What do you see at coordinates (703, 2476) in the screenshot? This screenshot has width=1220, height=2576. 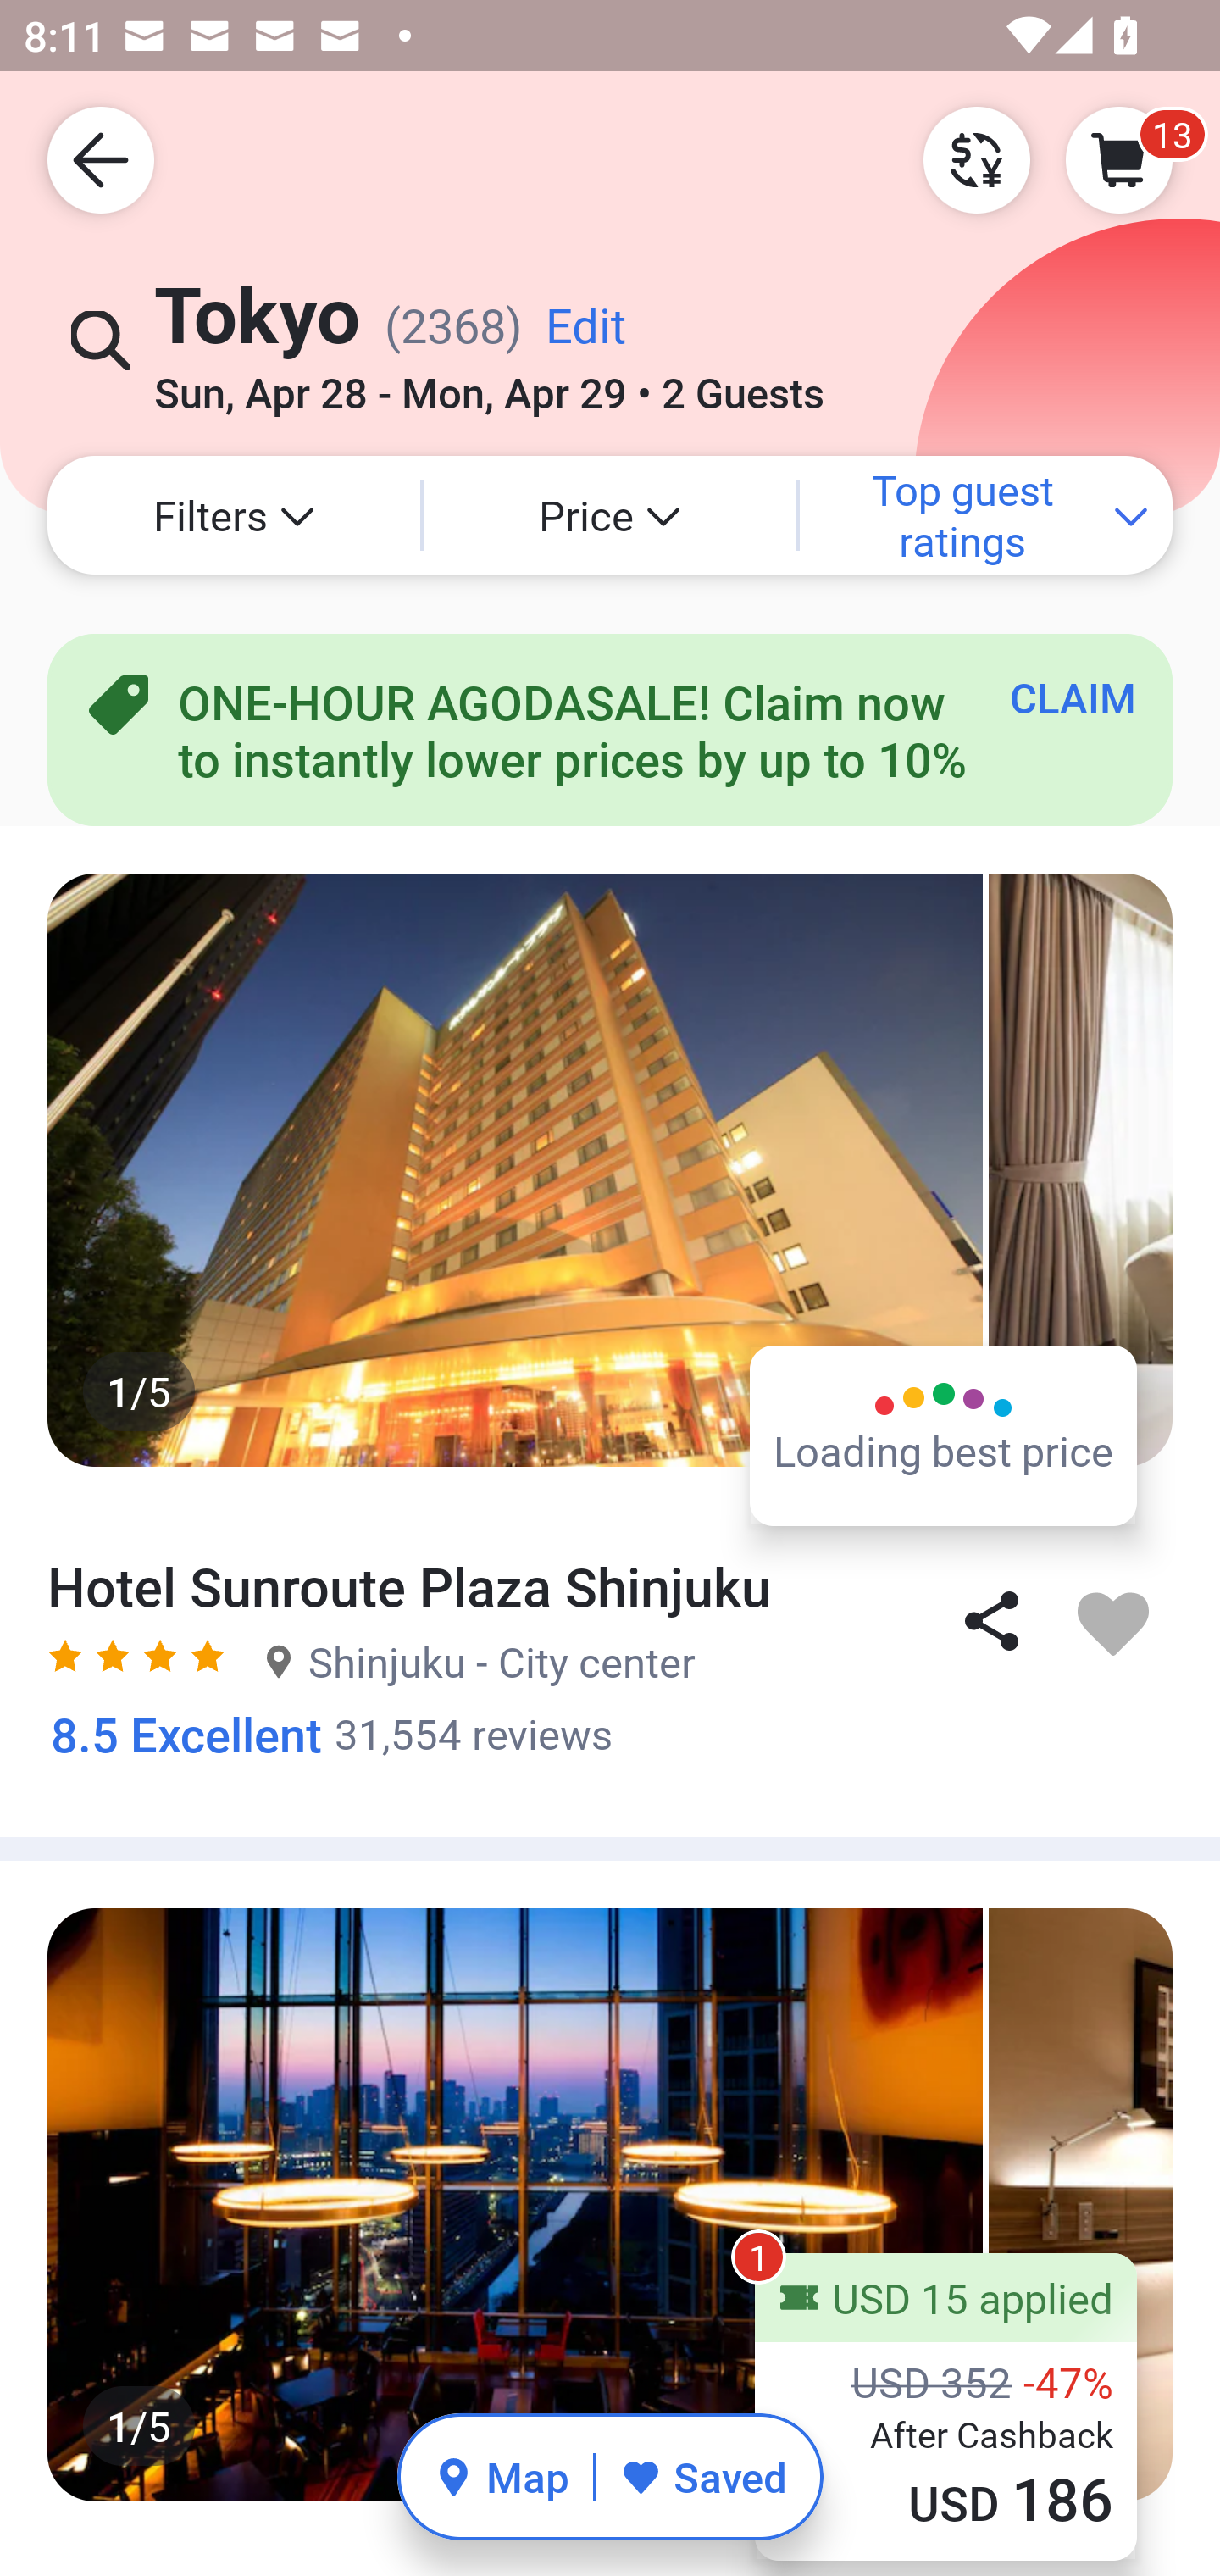 I see `Saved` at bounding box center [703, 2476].